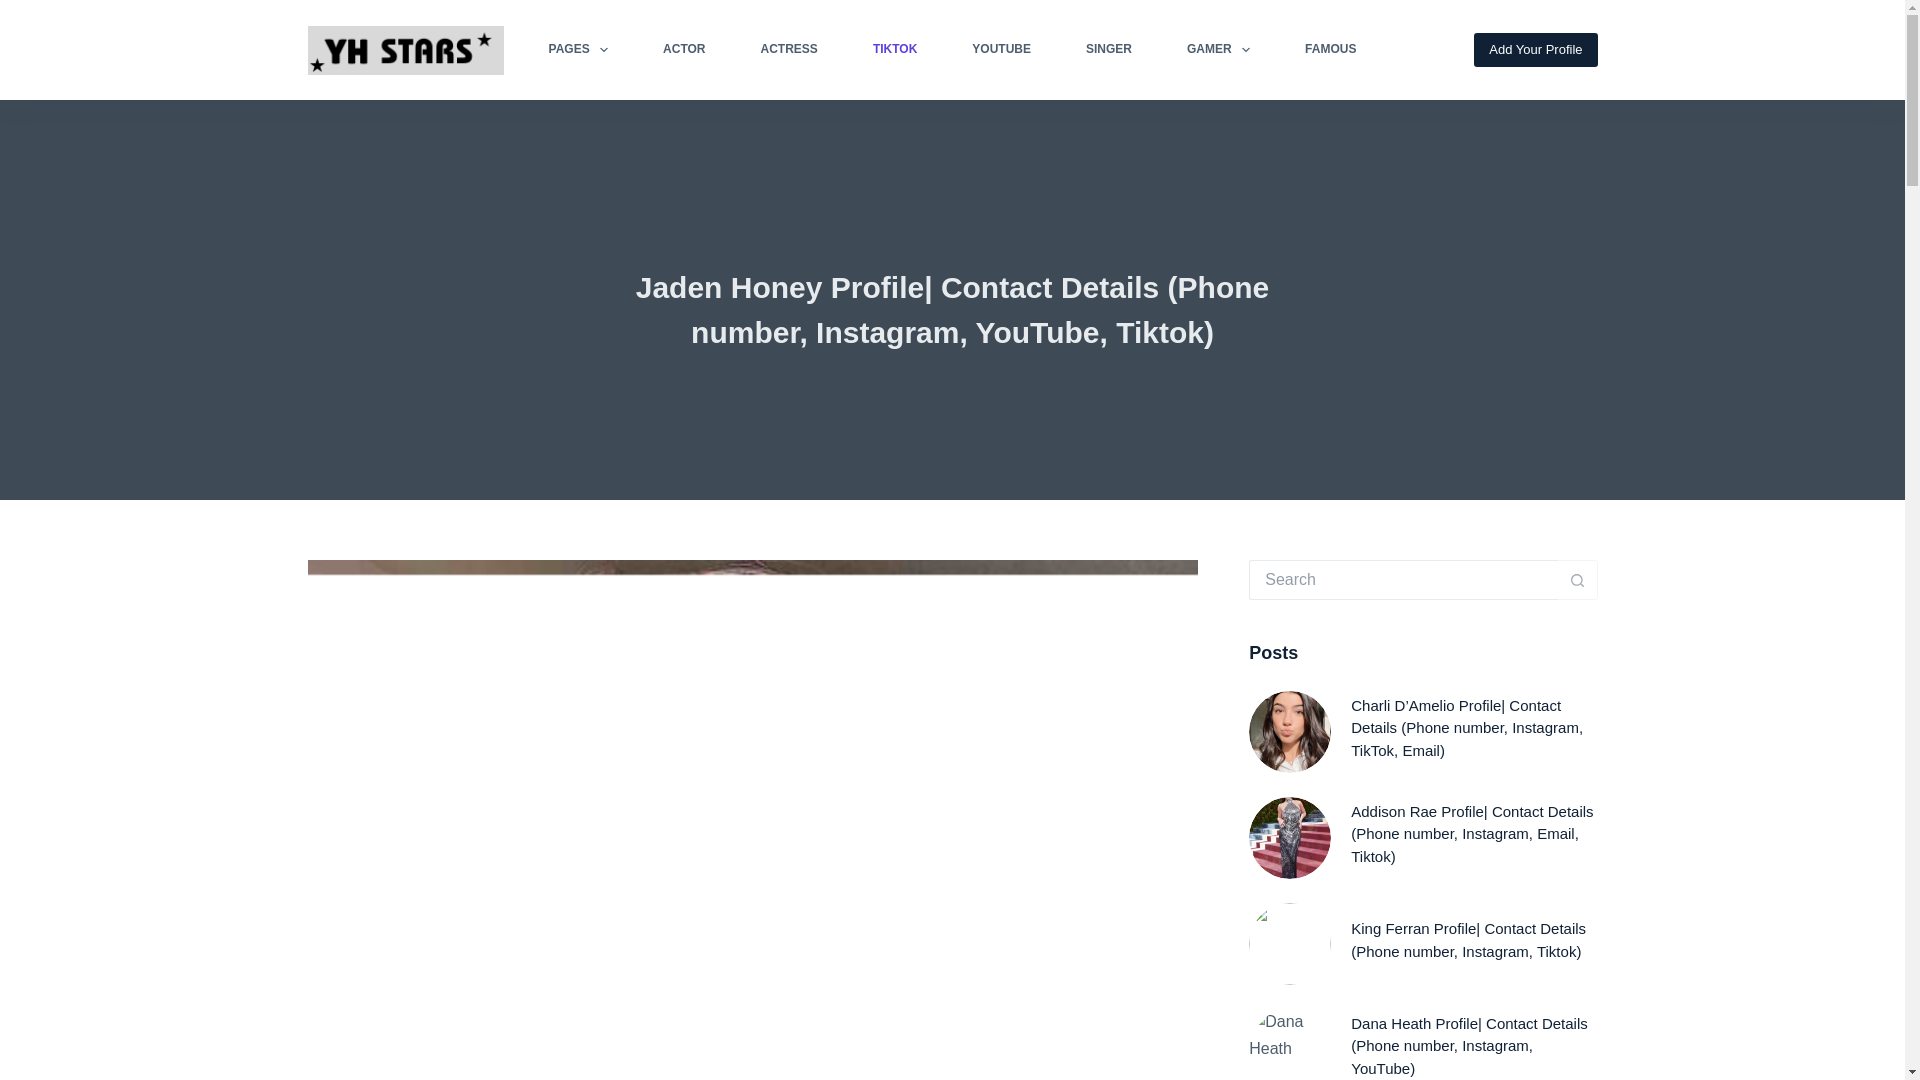  I want to click on TIKTOK, so click(894, 50).